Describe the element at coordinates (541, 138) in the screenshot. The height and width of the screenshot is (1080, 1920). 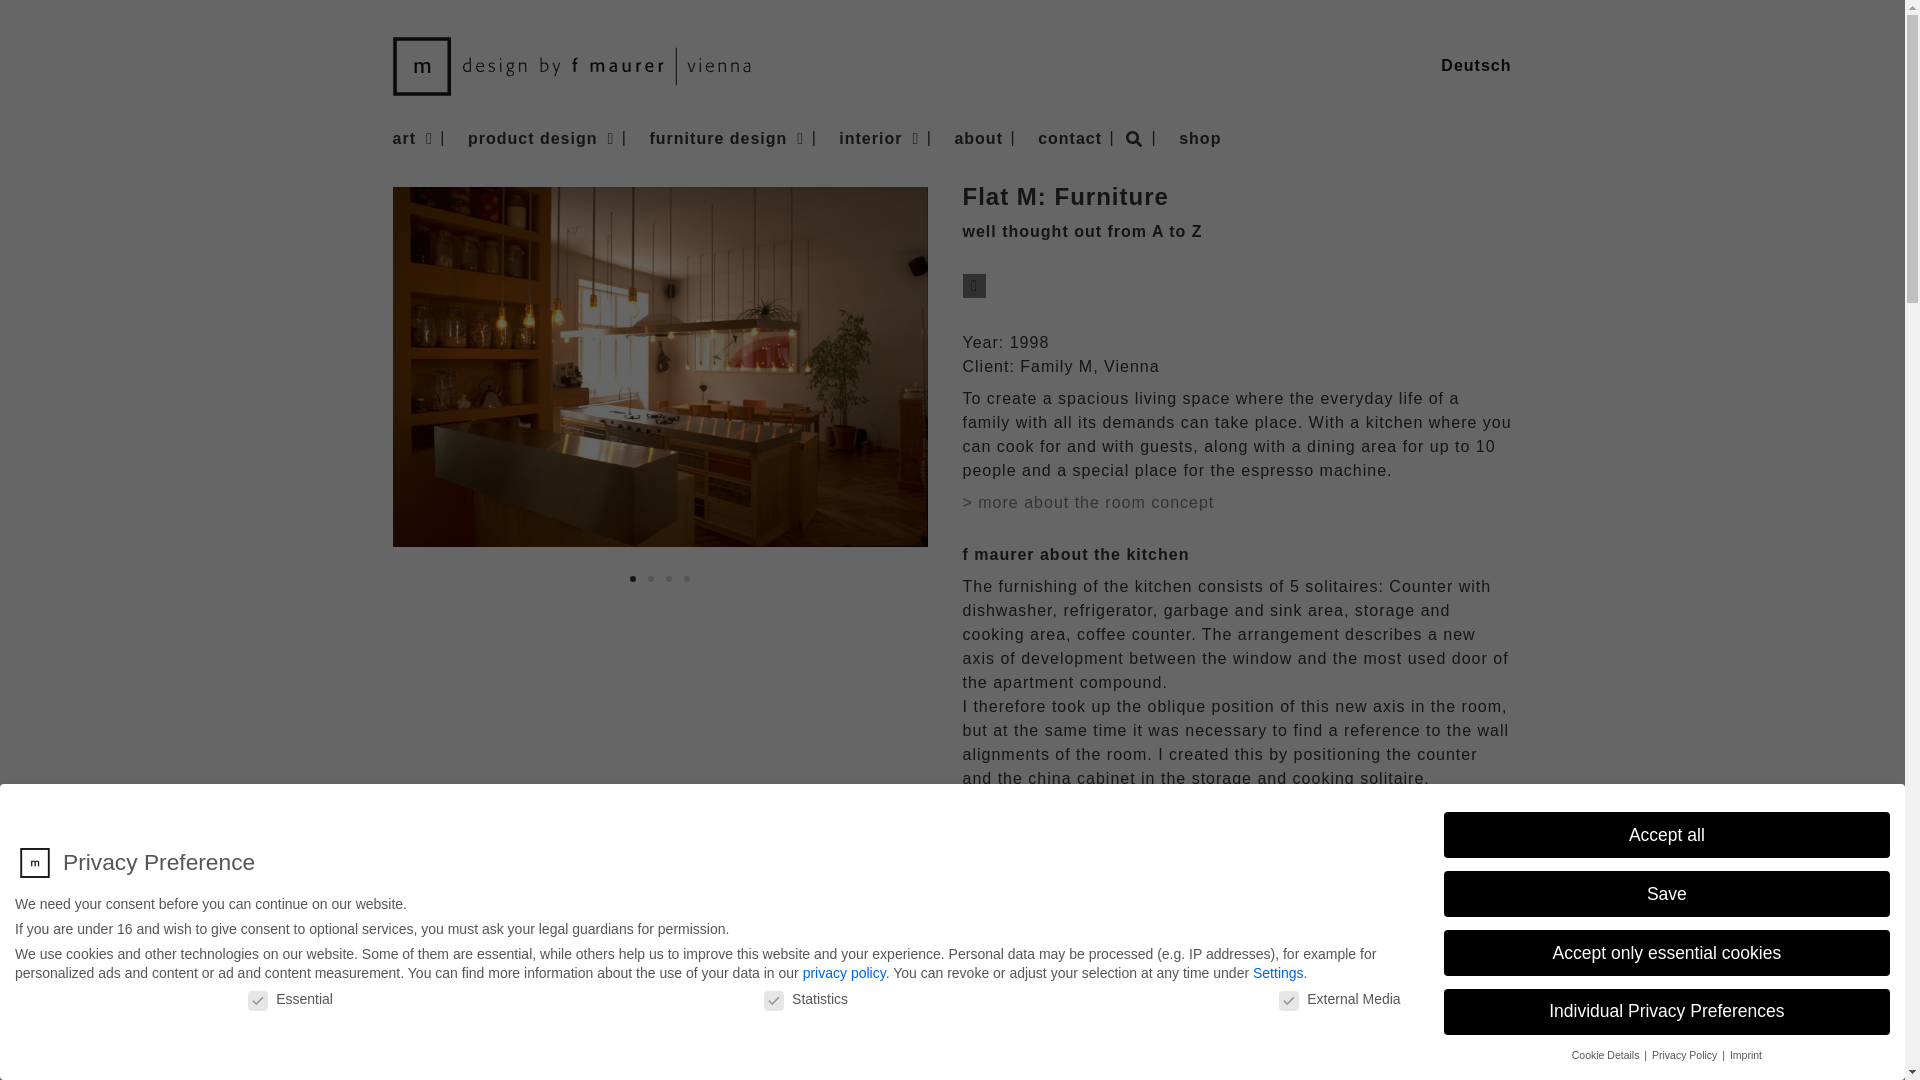
I see `product design` at that location.